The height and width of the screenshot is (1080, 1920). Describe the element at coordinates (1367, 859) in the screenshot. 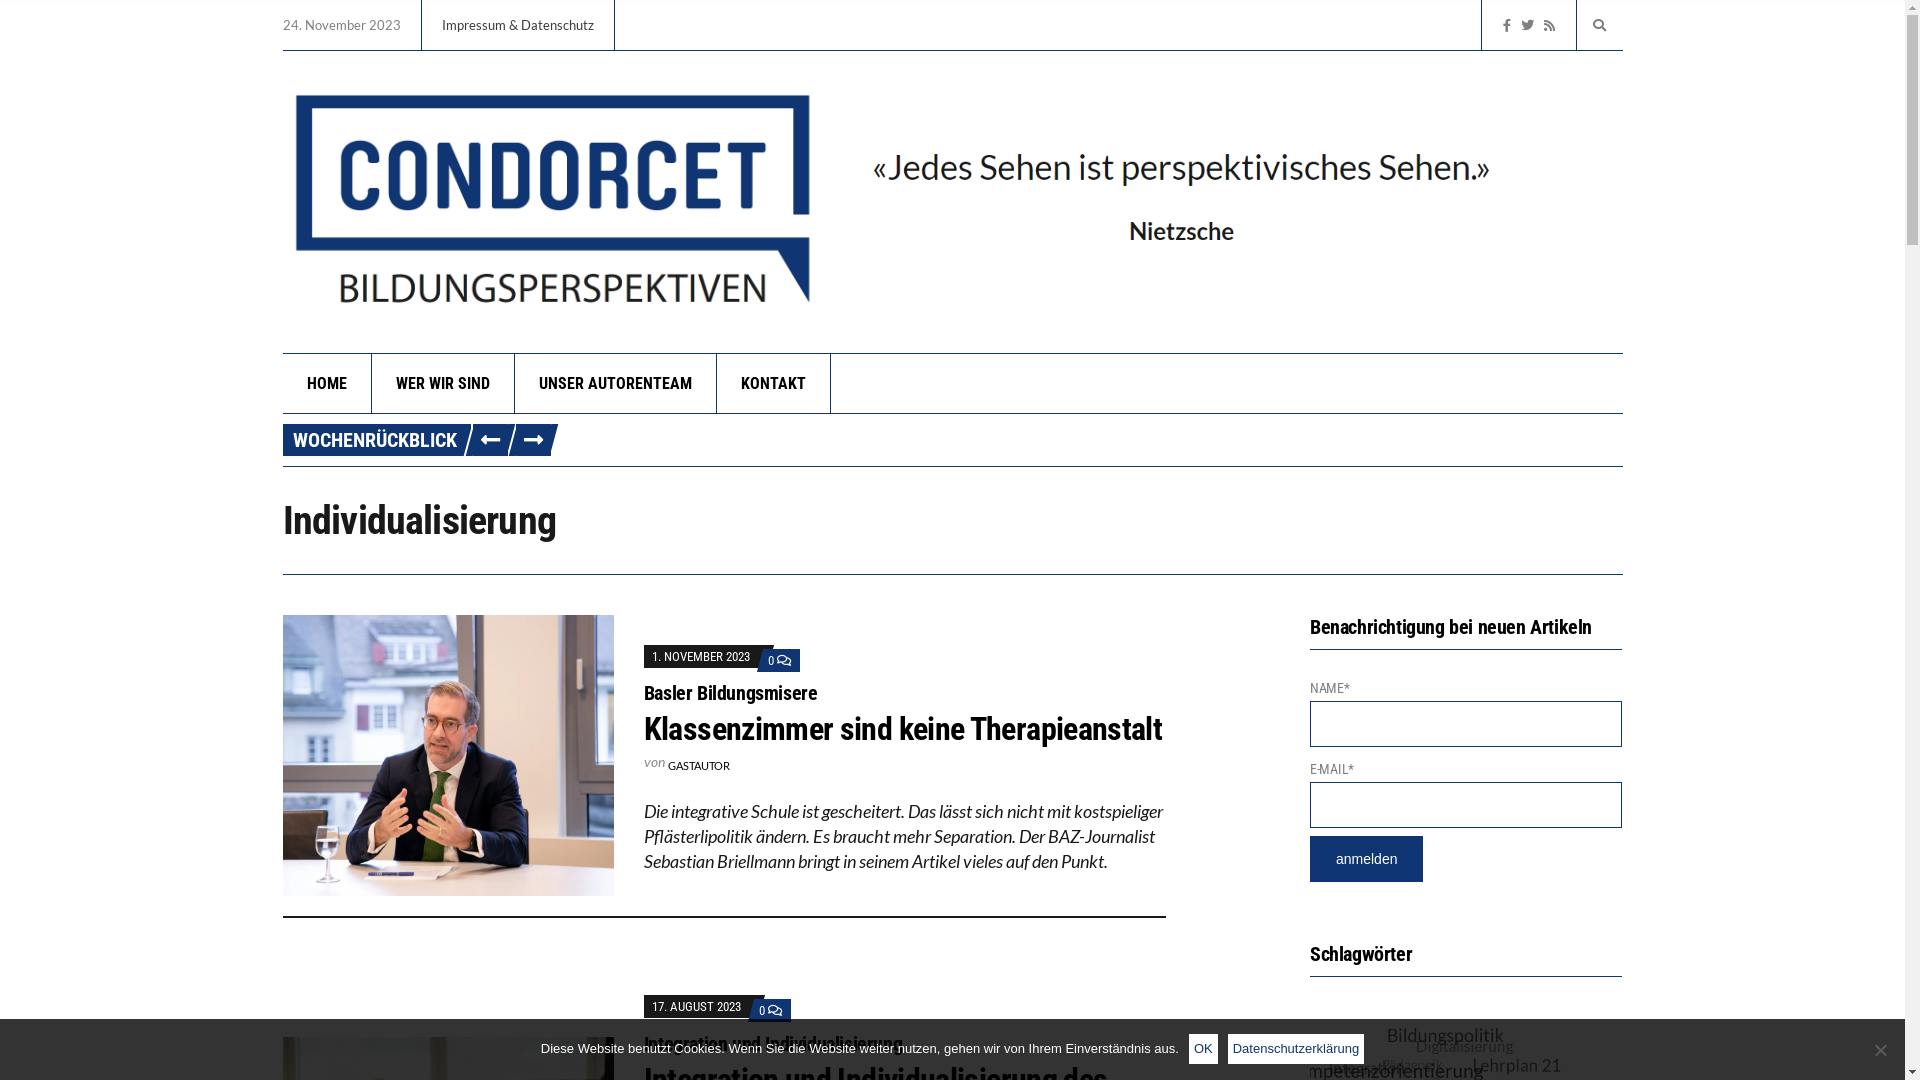

I see `anmelden` at that location.